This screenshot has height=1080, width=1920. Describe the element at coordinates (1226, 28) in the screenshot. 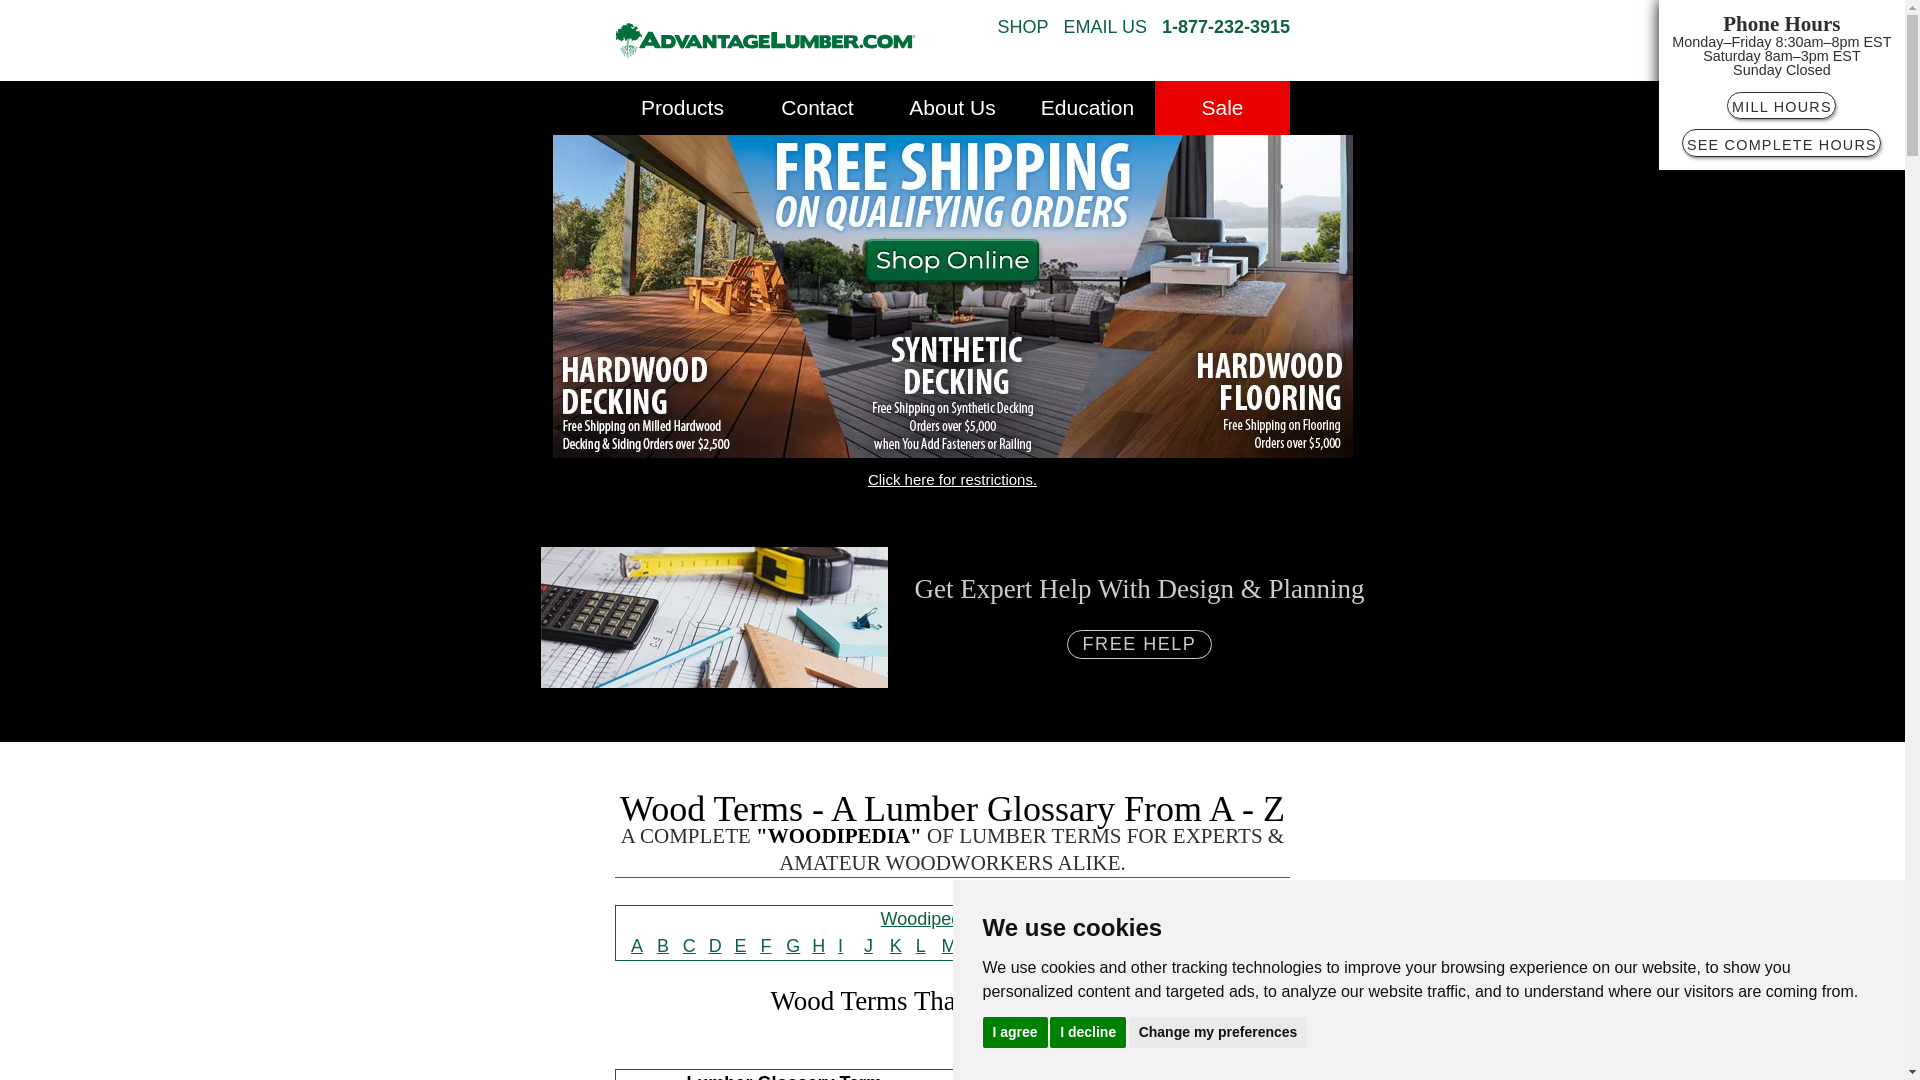

I see `1-877-232-3915` at that location.